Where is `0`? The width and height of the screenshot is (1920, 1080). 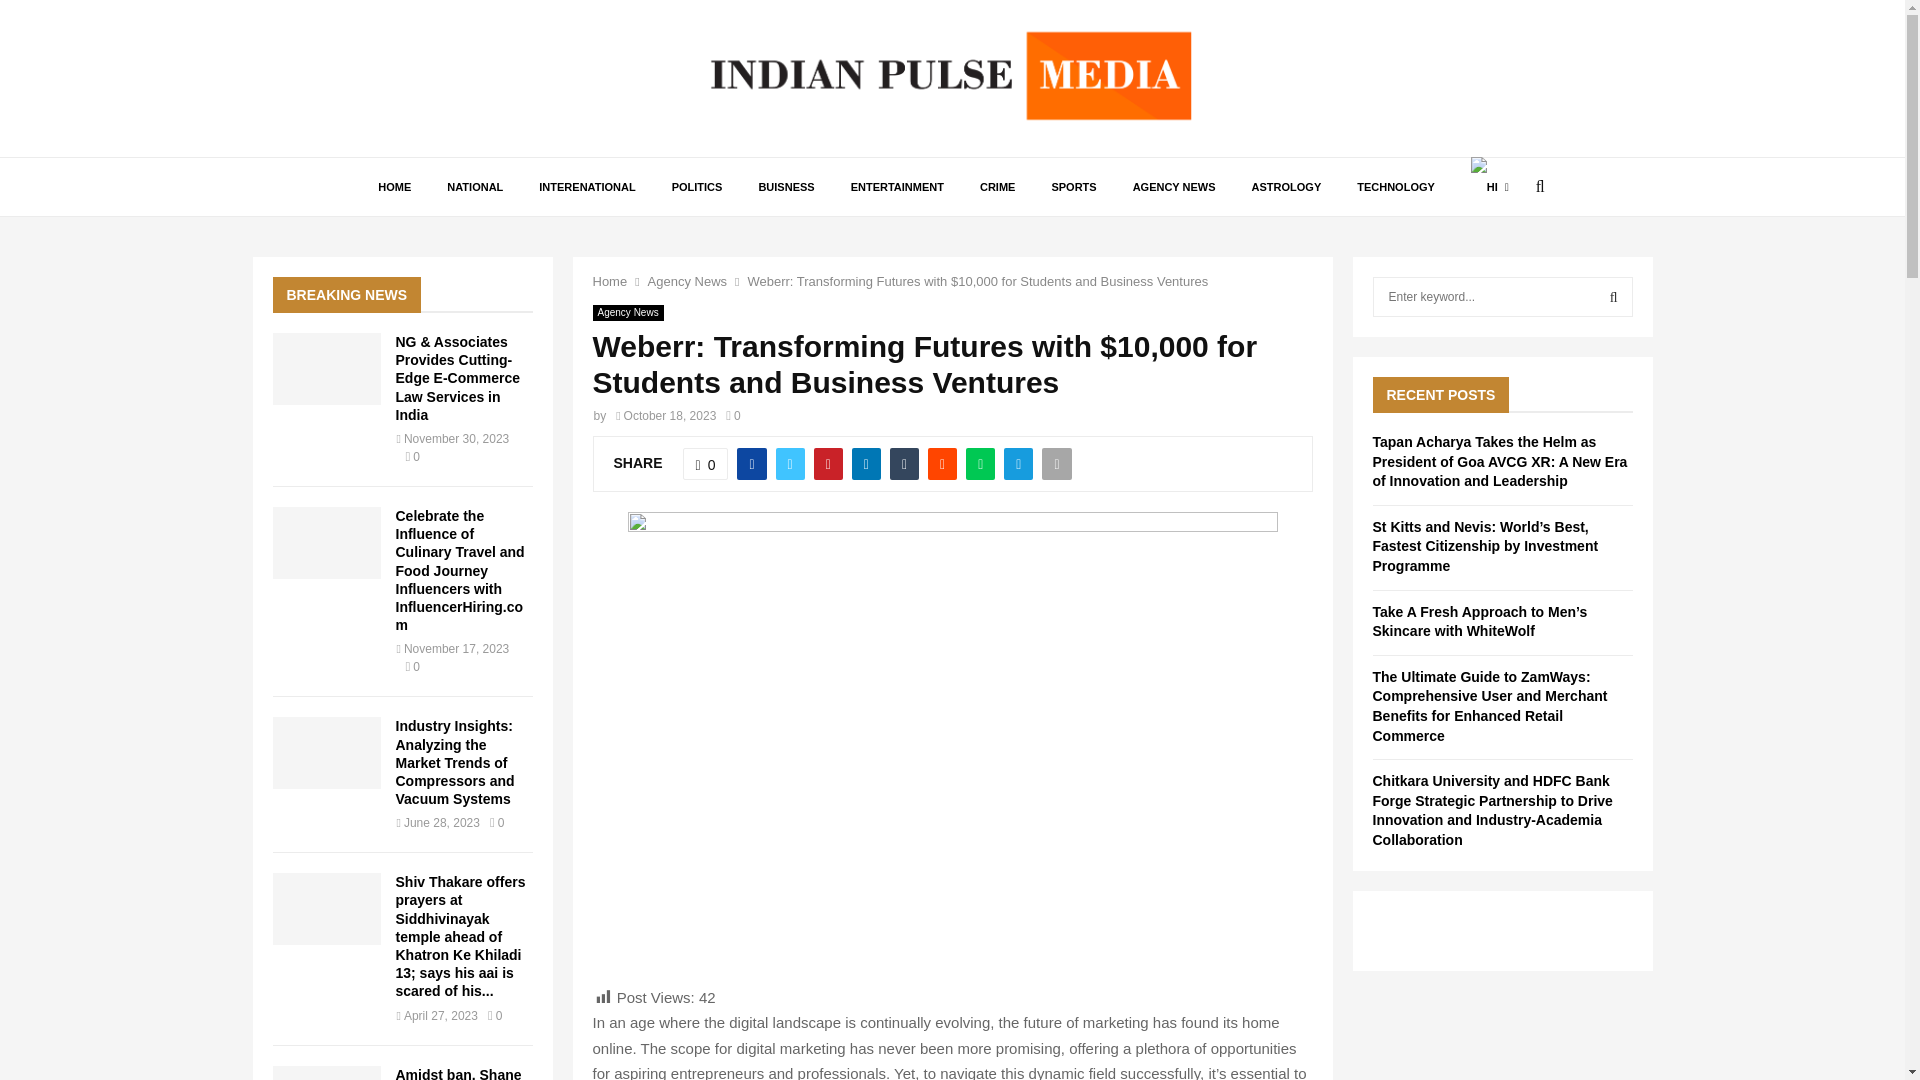
0 is located at coordinates (706, 464).